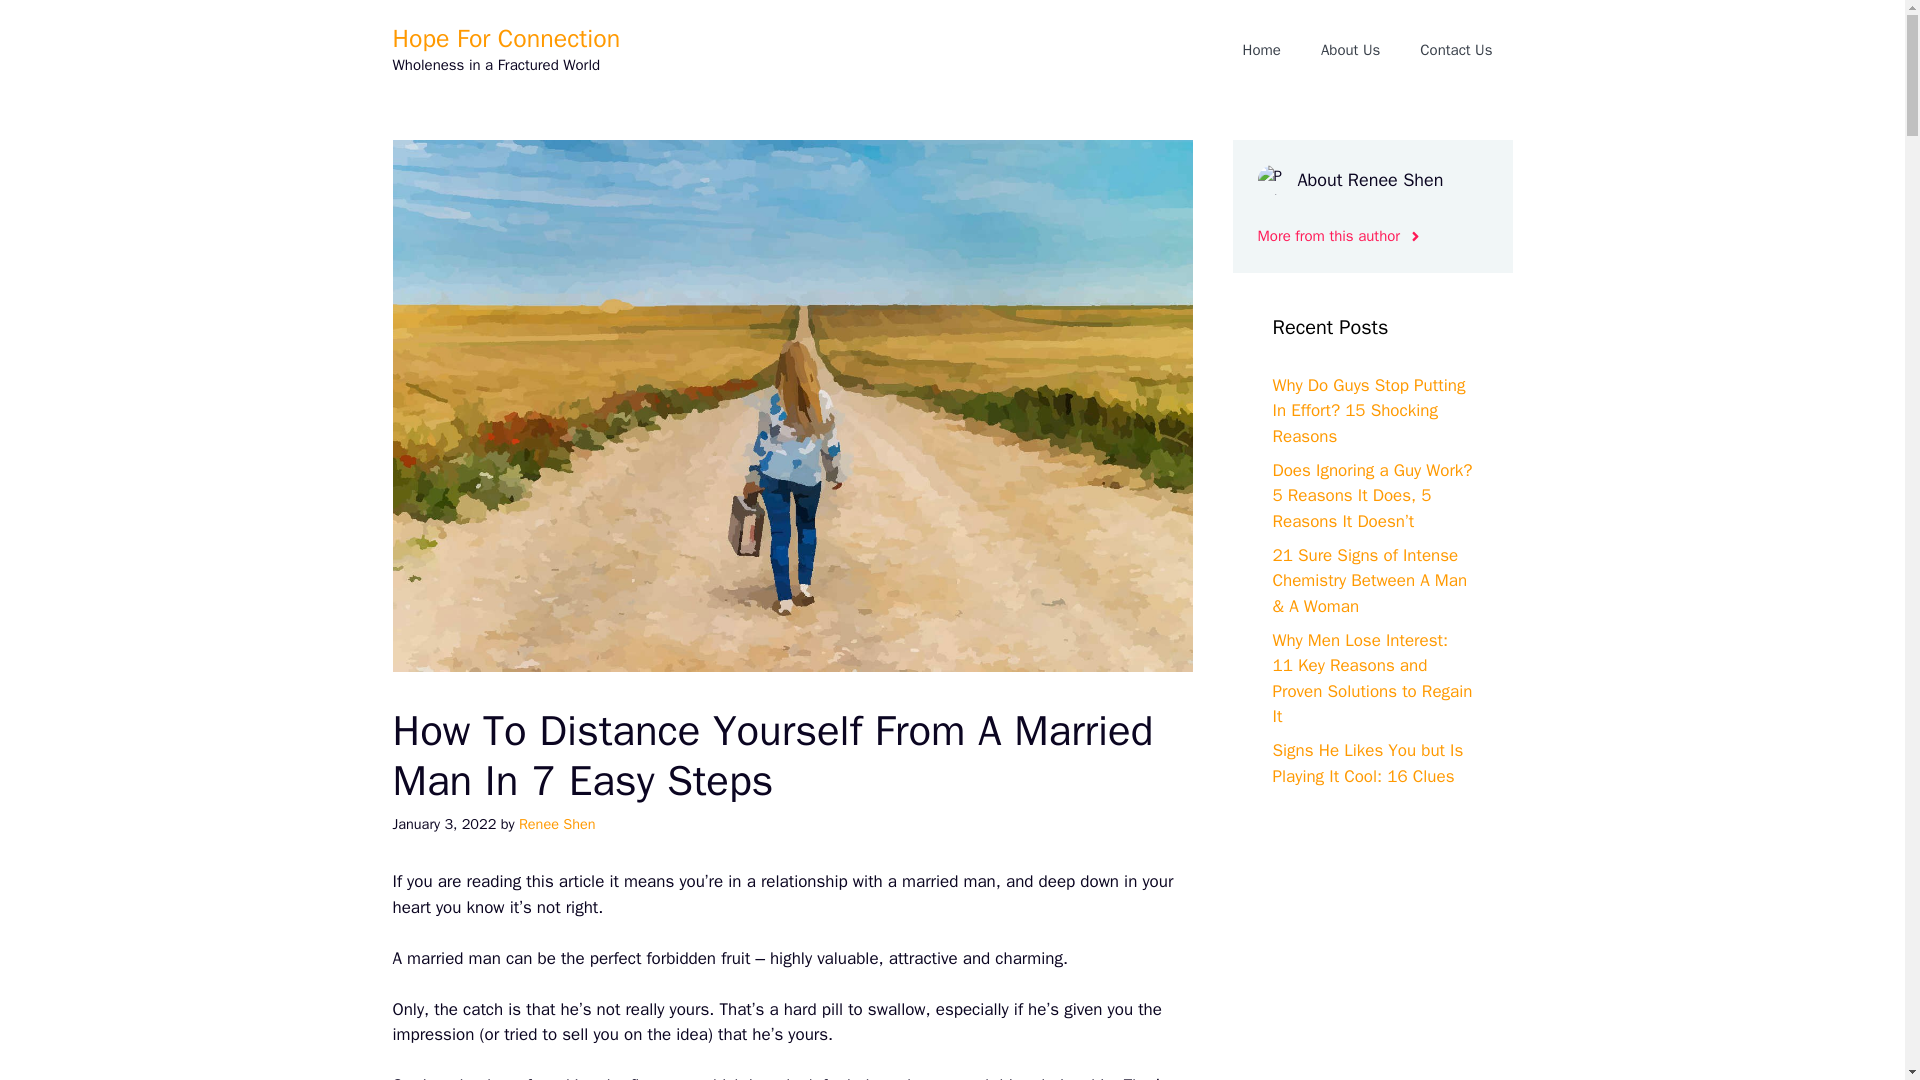  What do you see at coordinates (1350, 50) in the screenshot?
I see `About Us` at bounding box center [1350, 50].